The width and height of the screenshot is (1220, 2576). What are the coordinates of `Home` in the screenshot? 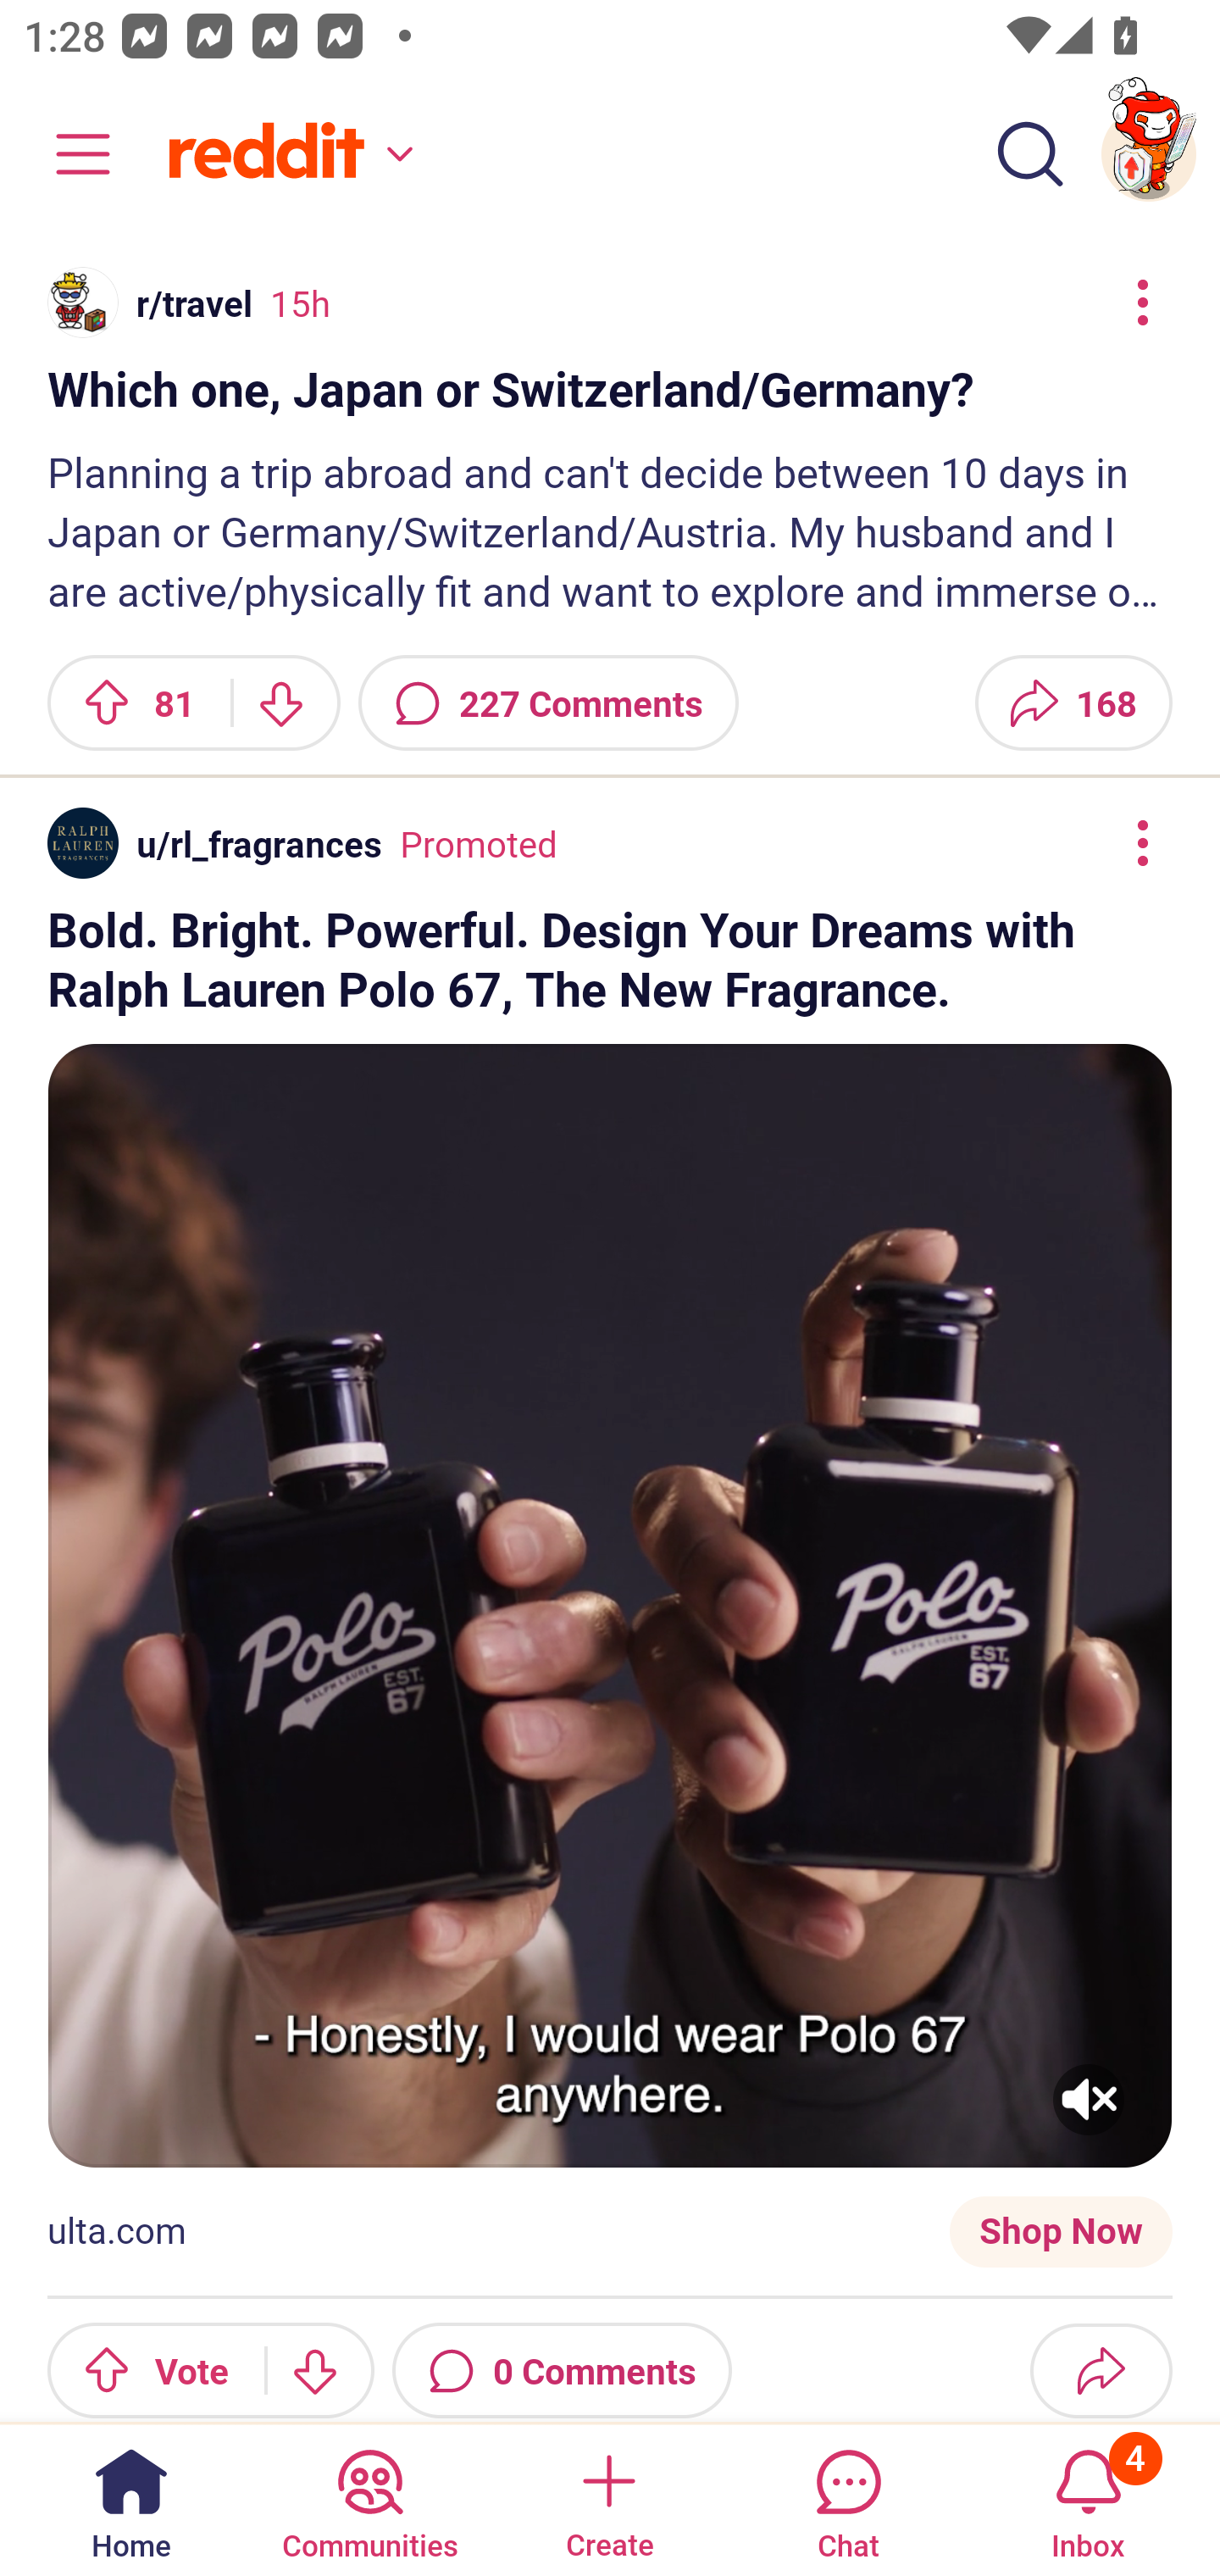 It's located at (131, 2498).